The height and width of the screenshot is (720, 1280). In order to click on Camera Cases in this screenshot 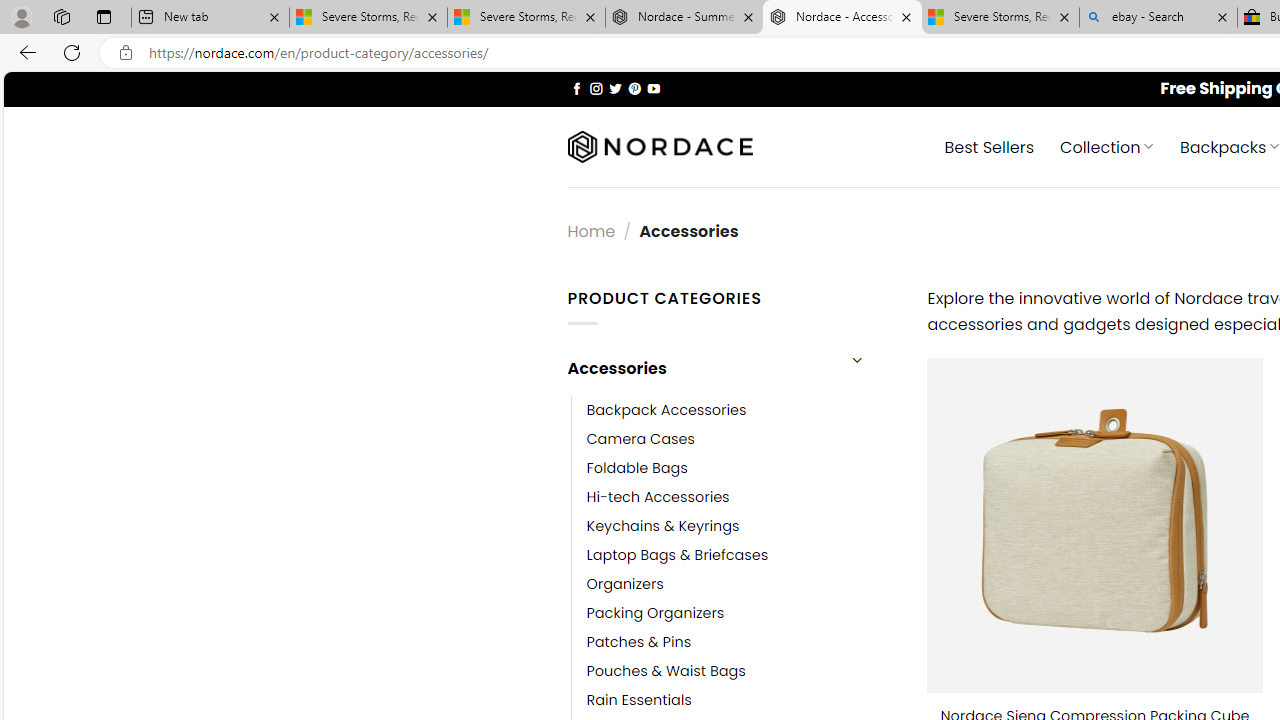, I will do `click(640, 439)`.